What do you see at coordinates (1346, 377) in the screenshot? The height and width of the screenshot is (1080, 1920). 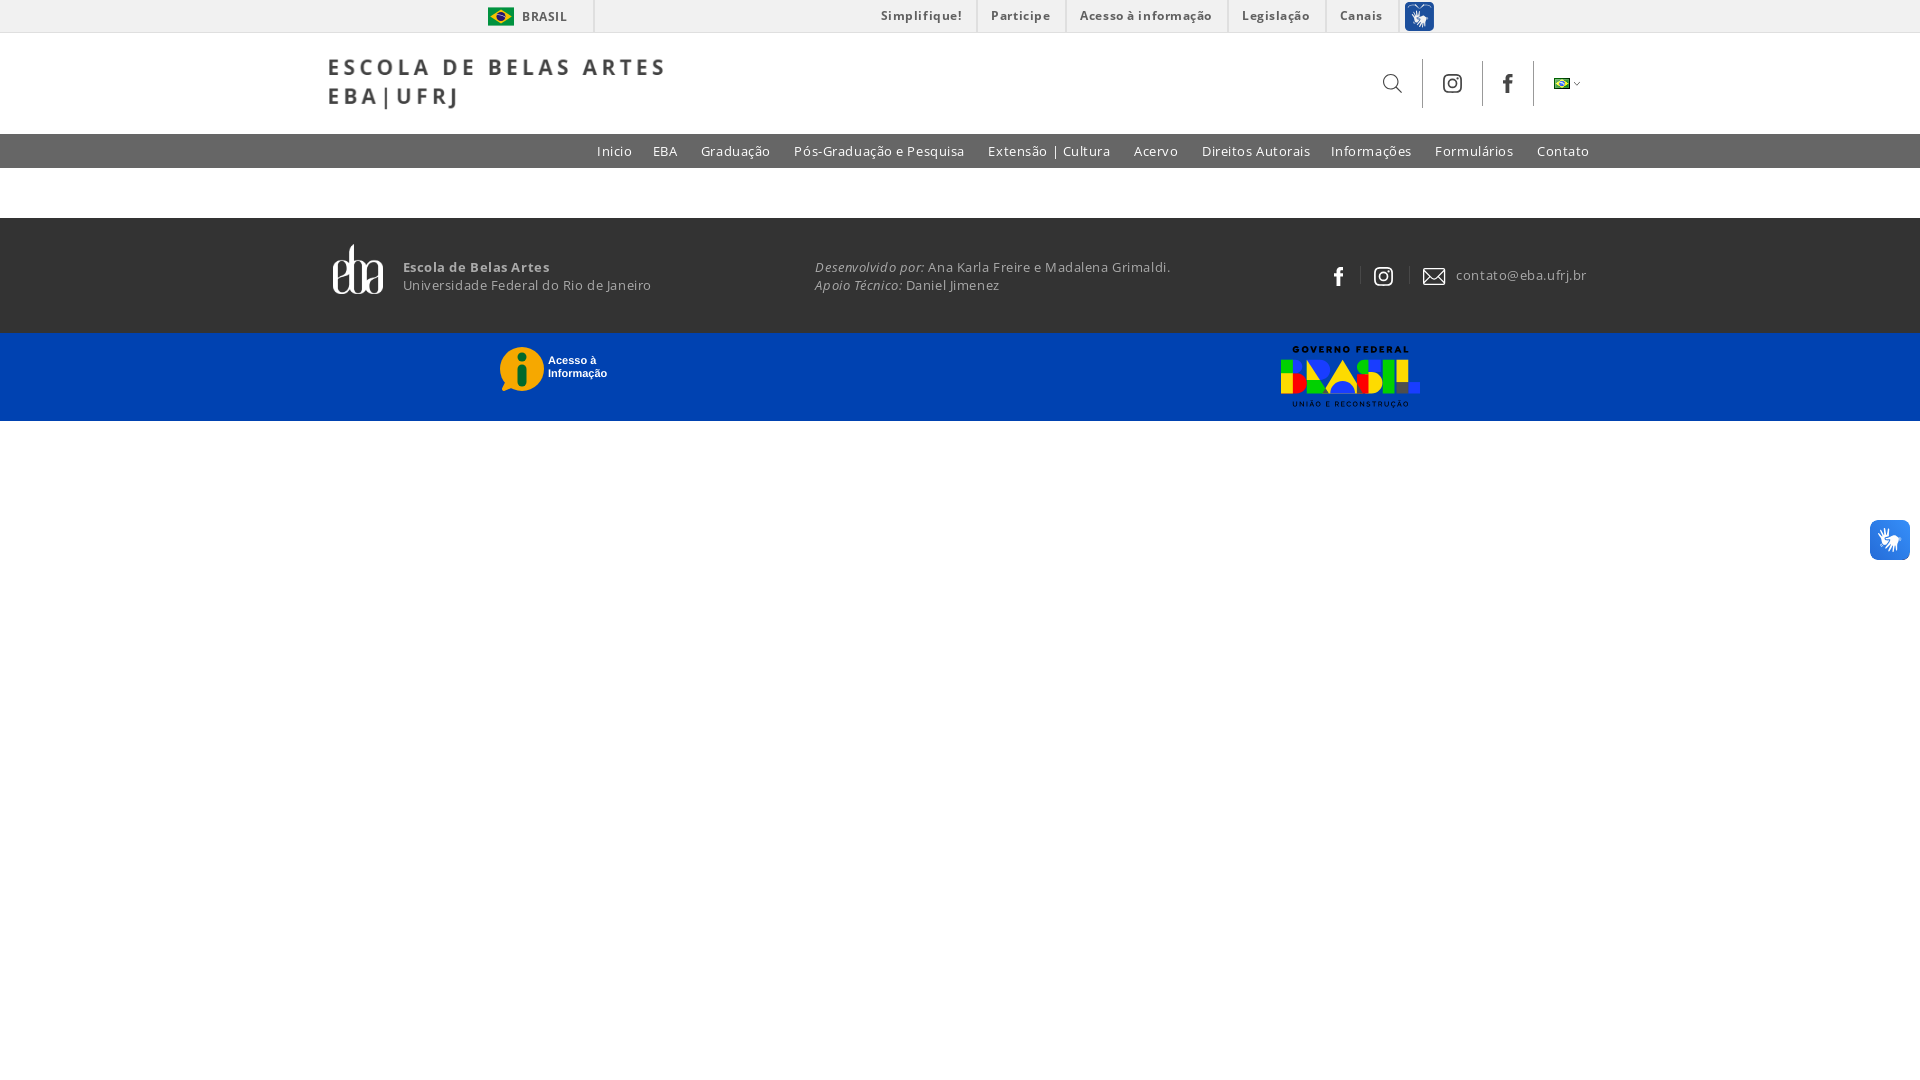 I see `Governo Federal` at bounding box center [1346, 377].